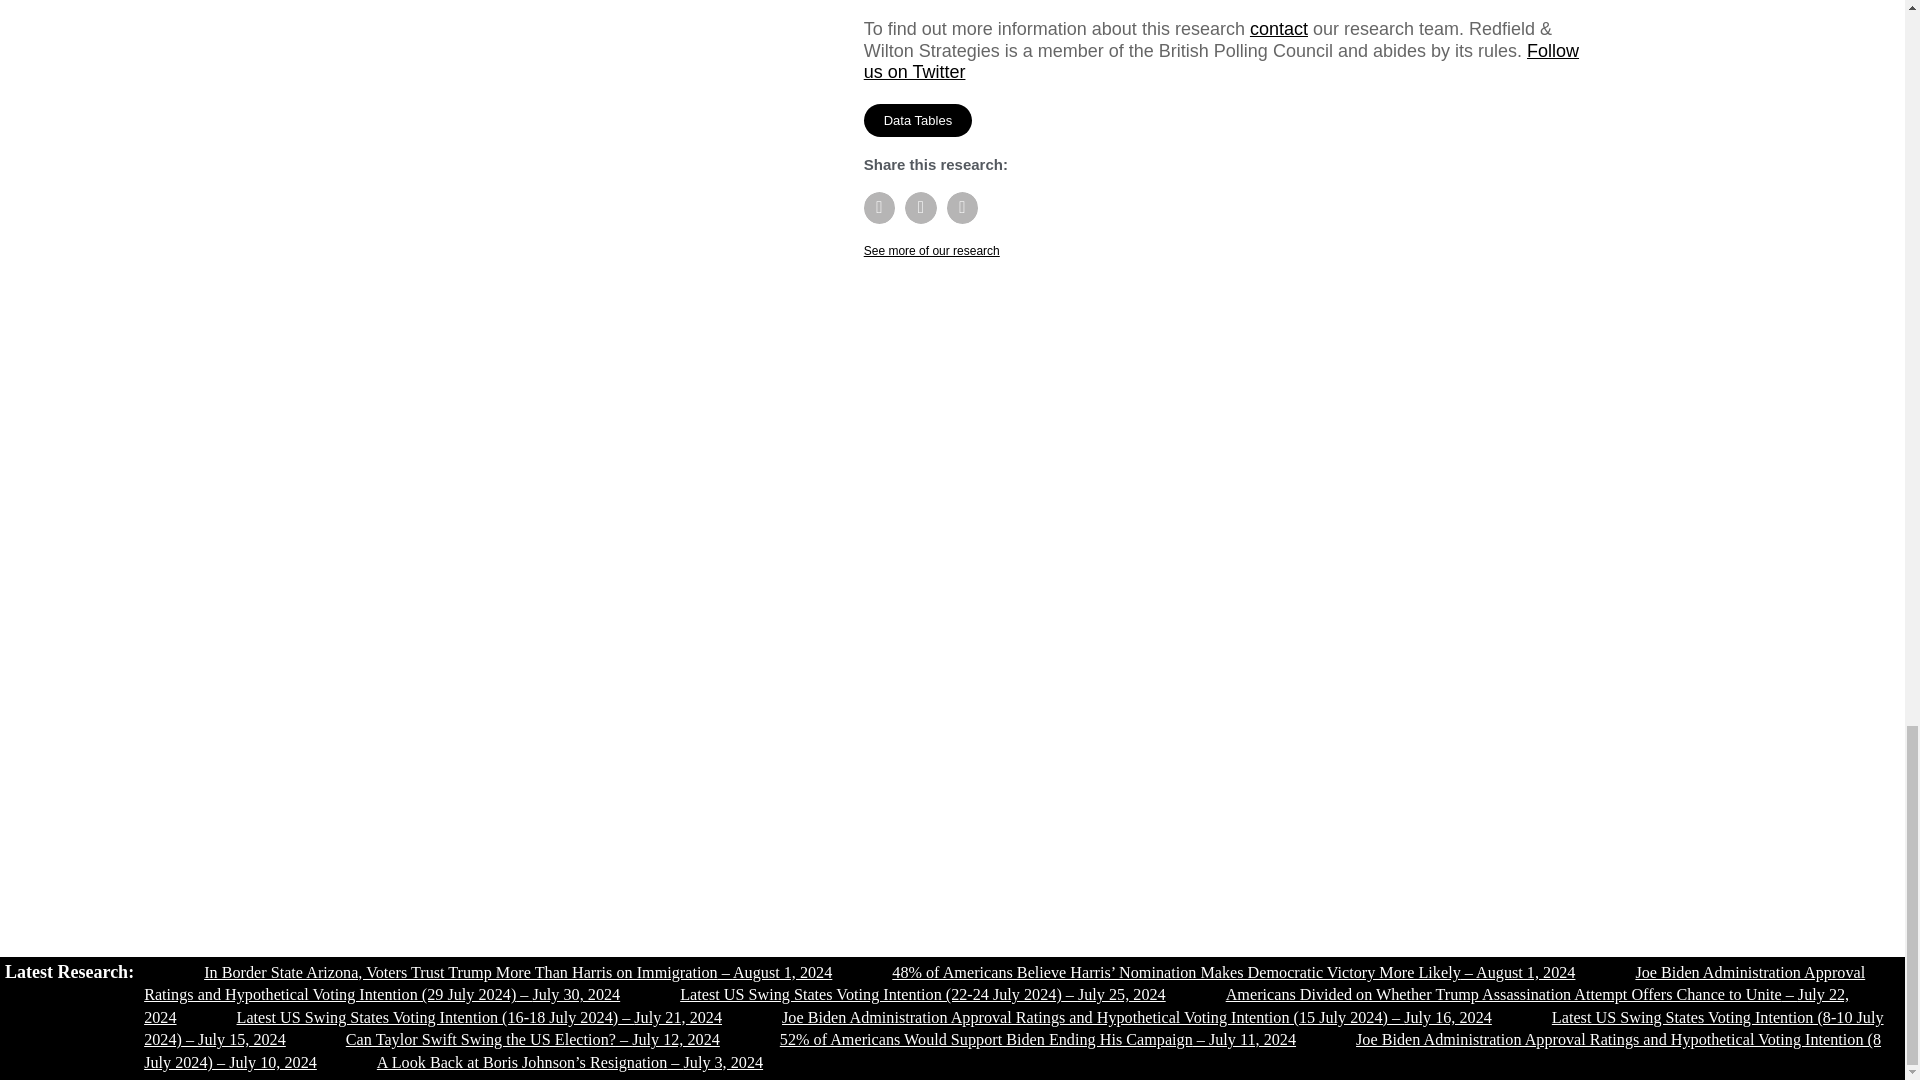 Image resolution: width=1920 pixels, height=1080 pixels. I want to click on Data Tables, so click(918, 120).